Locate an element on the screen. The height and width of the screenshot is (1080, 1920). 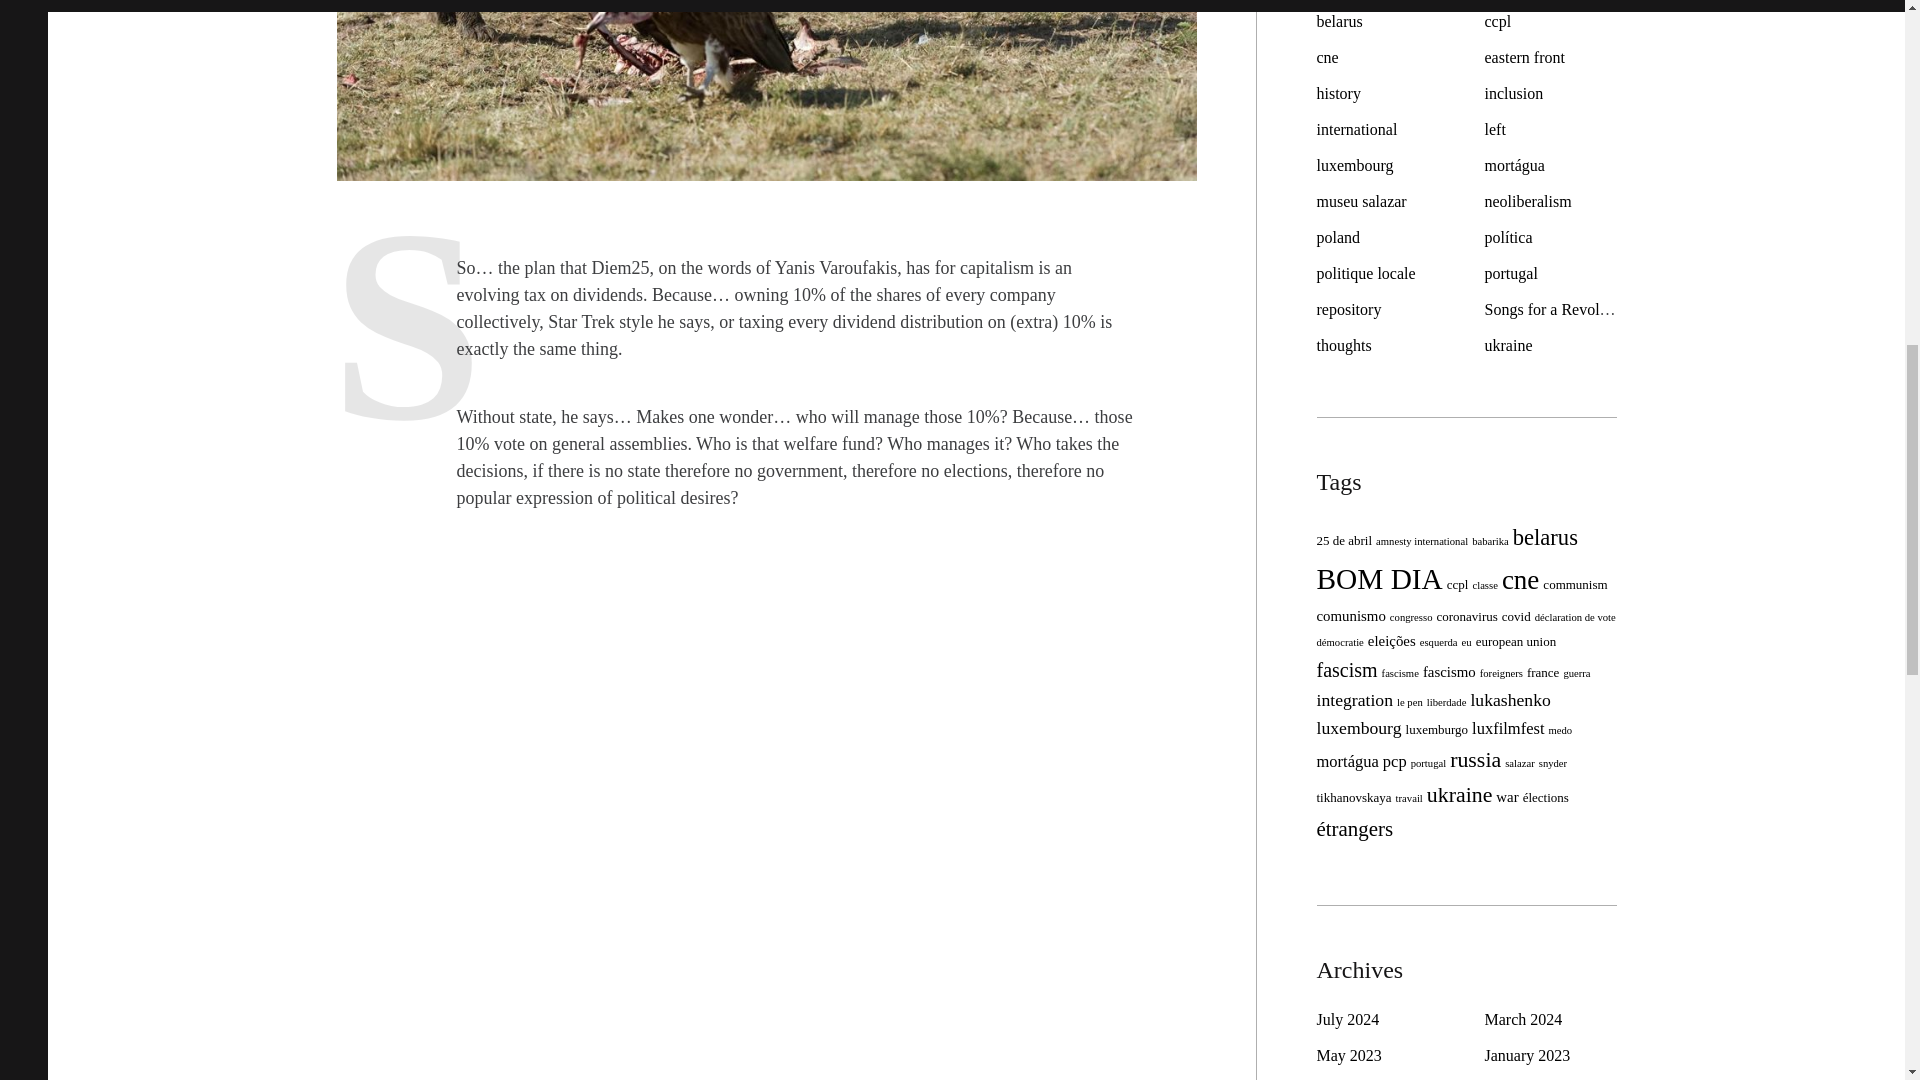
ccpl is located at coordinates (1498, 21).